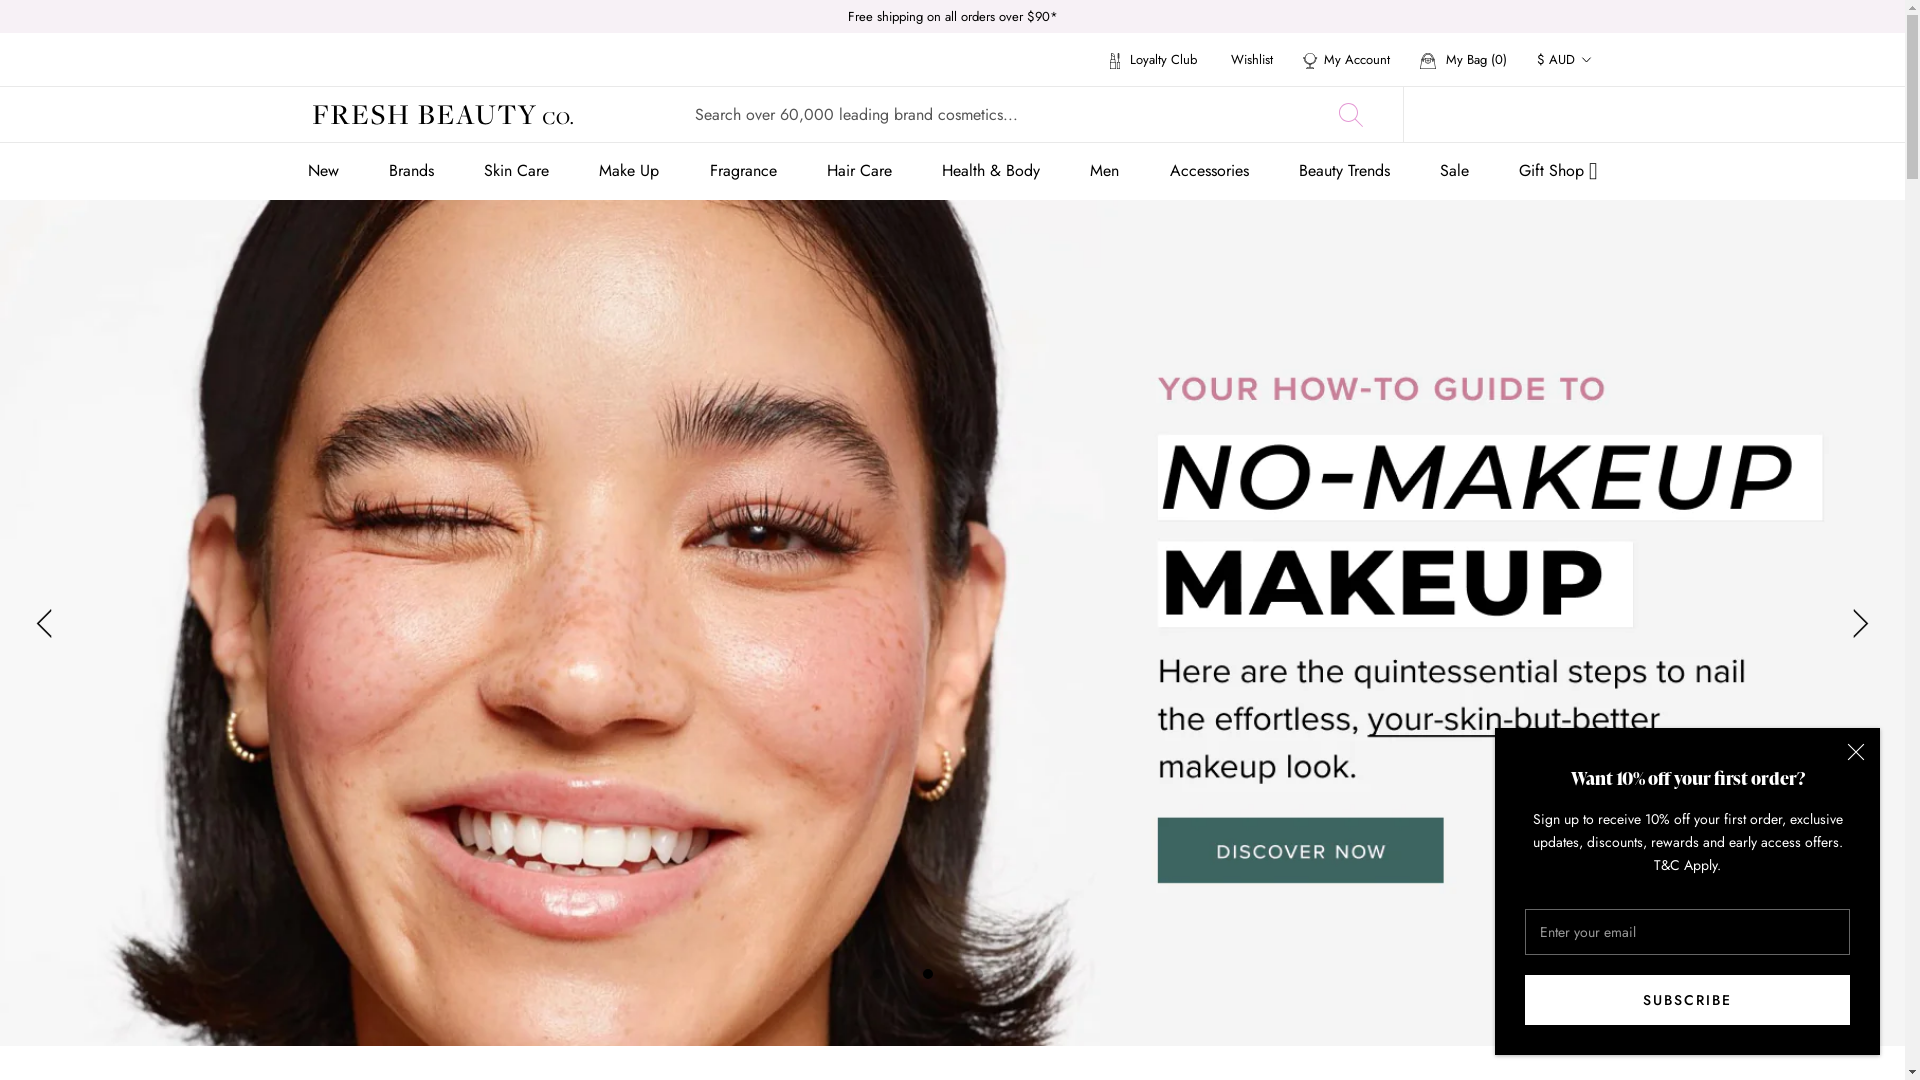  What do you see at coordinates (1154, 60) in the screenshot?
I see `Loyalty Club` at bounding box center [1154, 60].